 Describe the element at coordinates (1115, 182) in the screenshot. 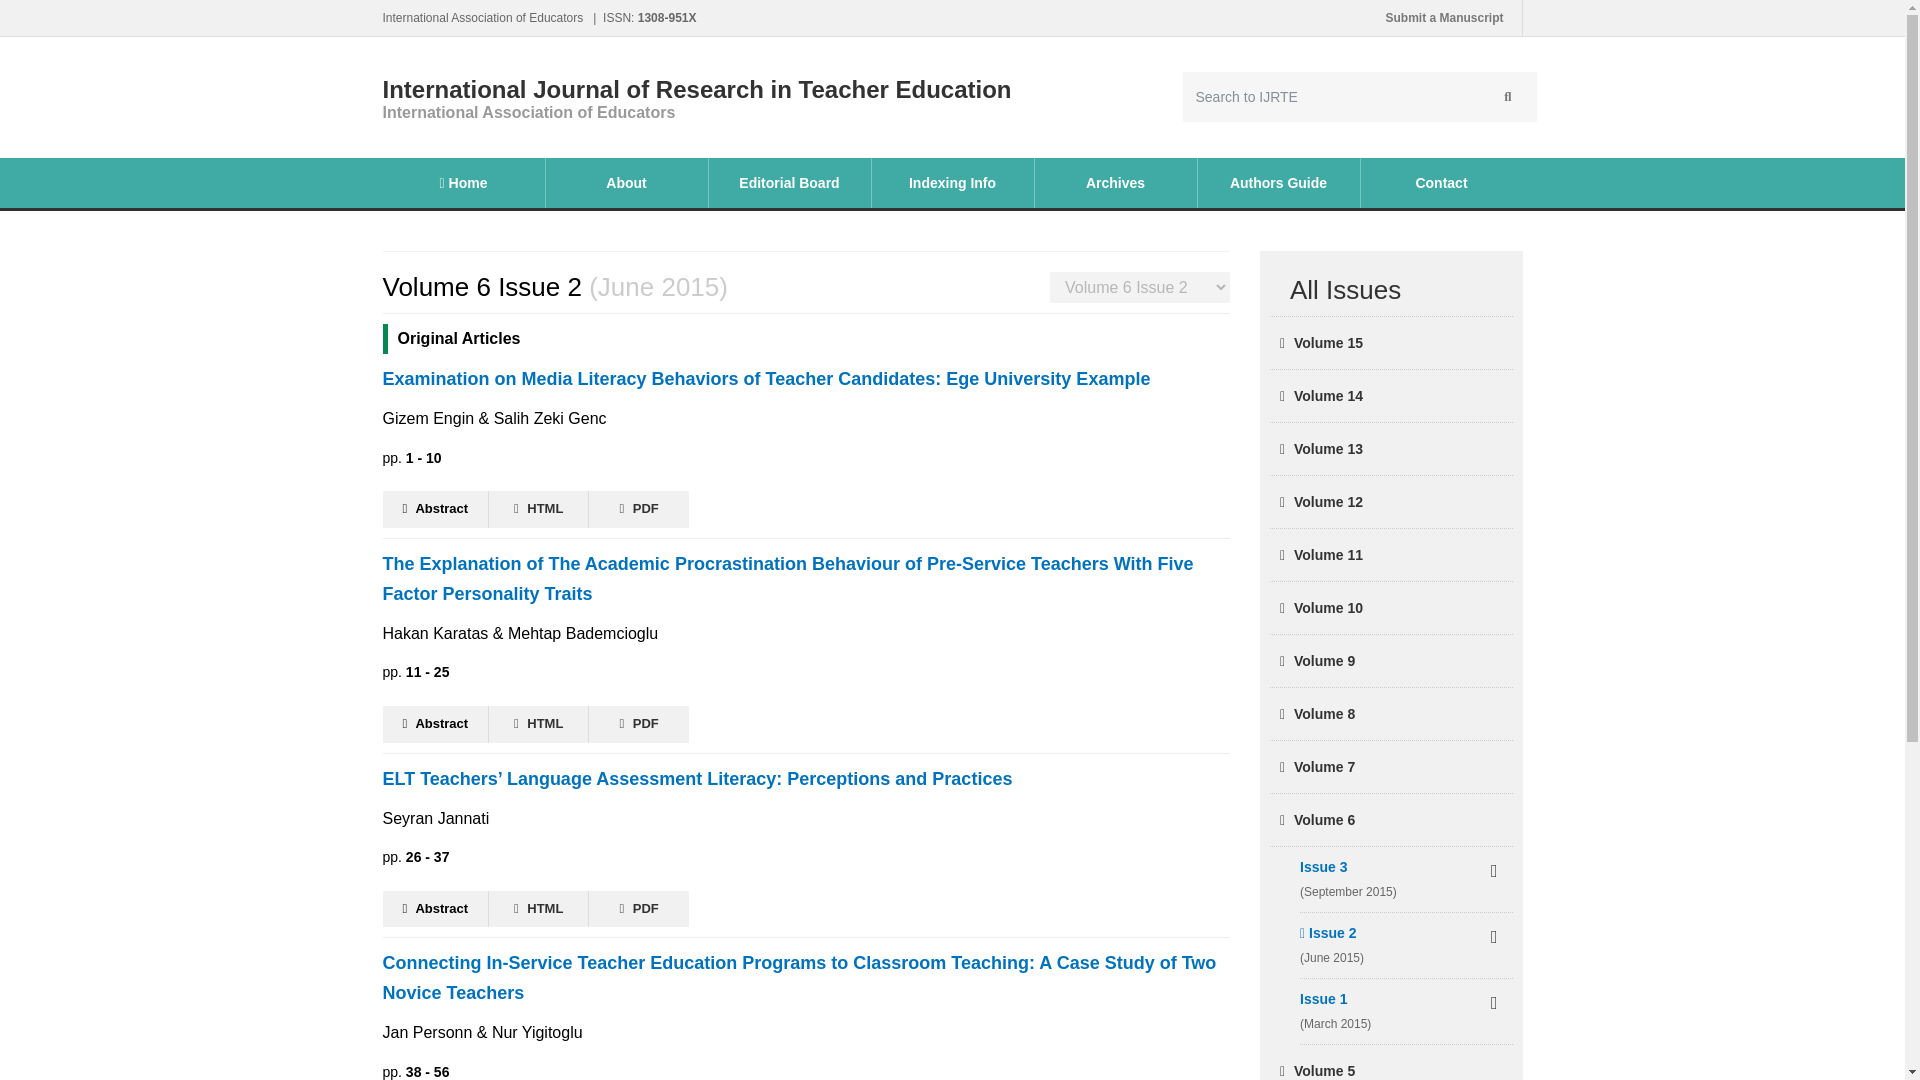

I see `Archives` at that location.